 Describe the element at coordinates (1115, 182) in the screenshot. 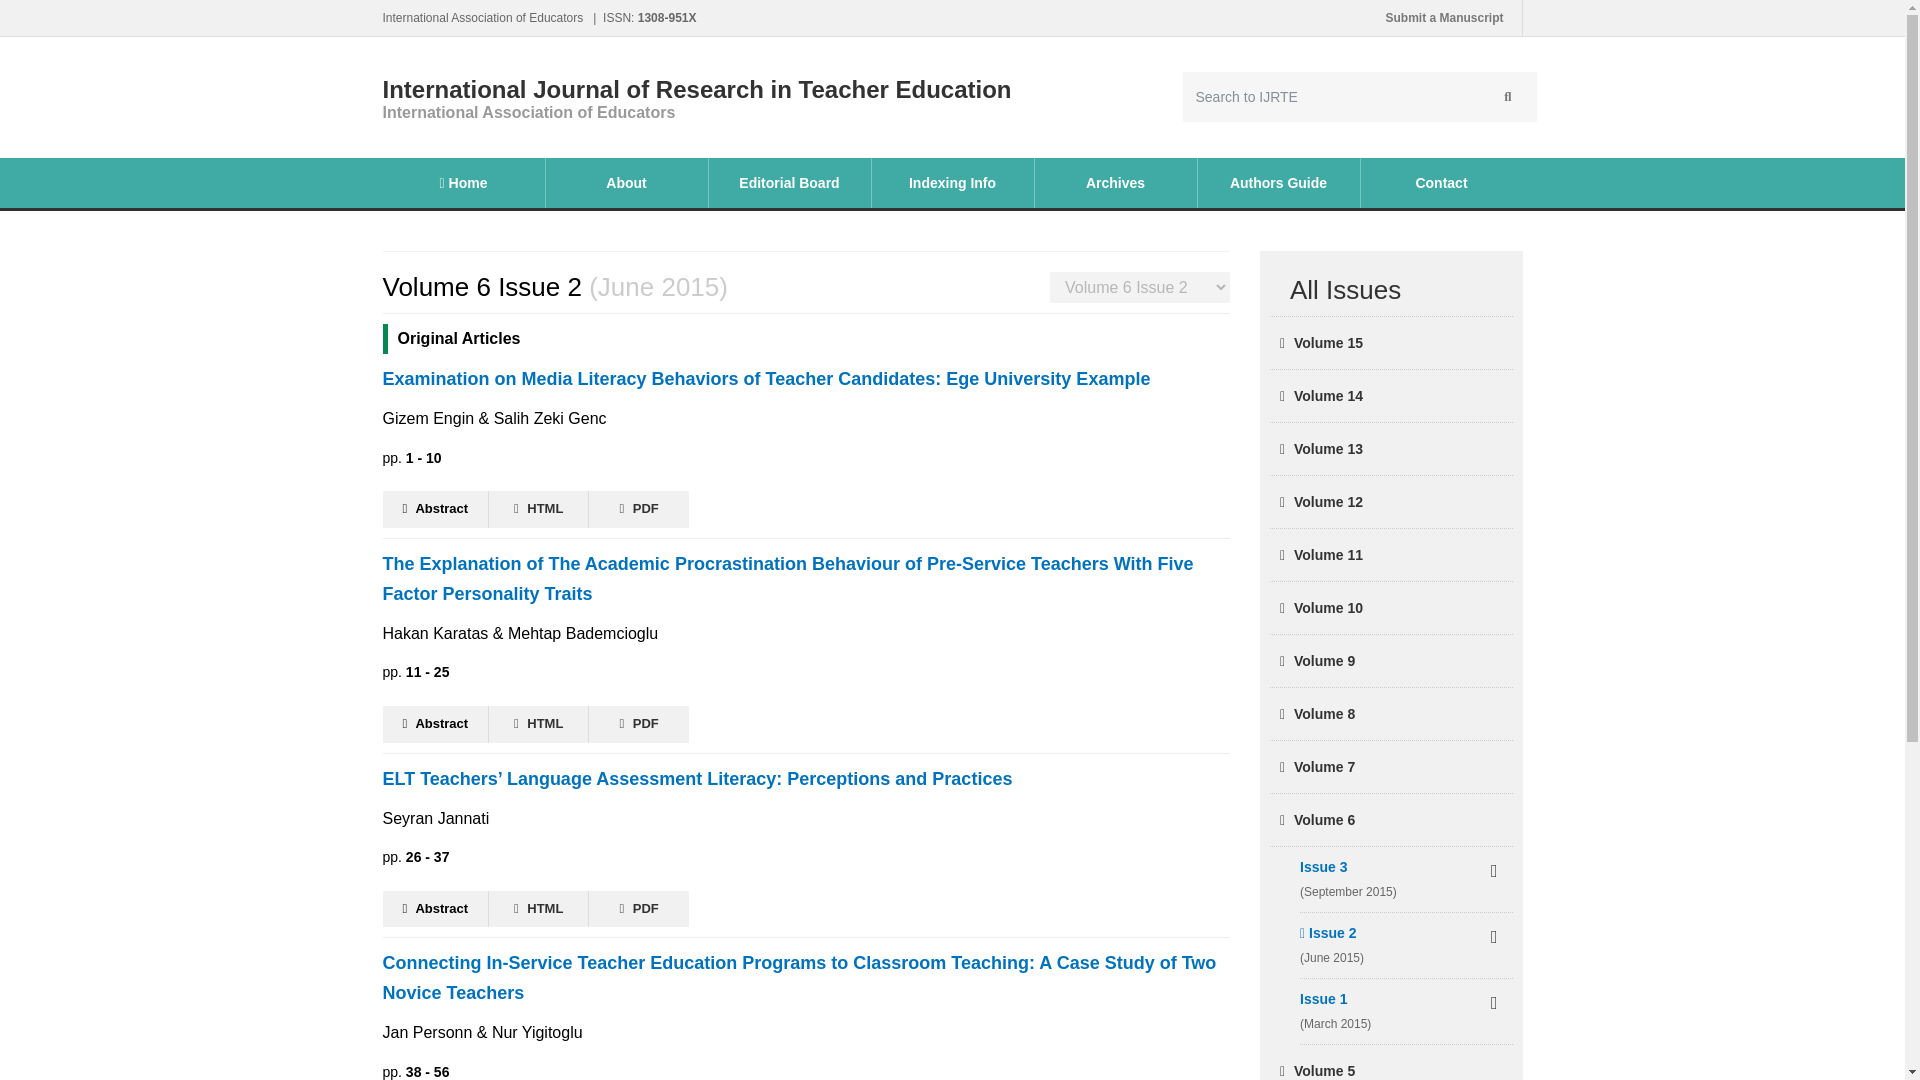

I see `Archives` at that location.